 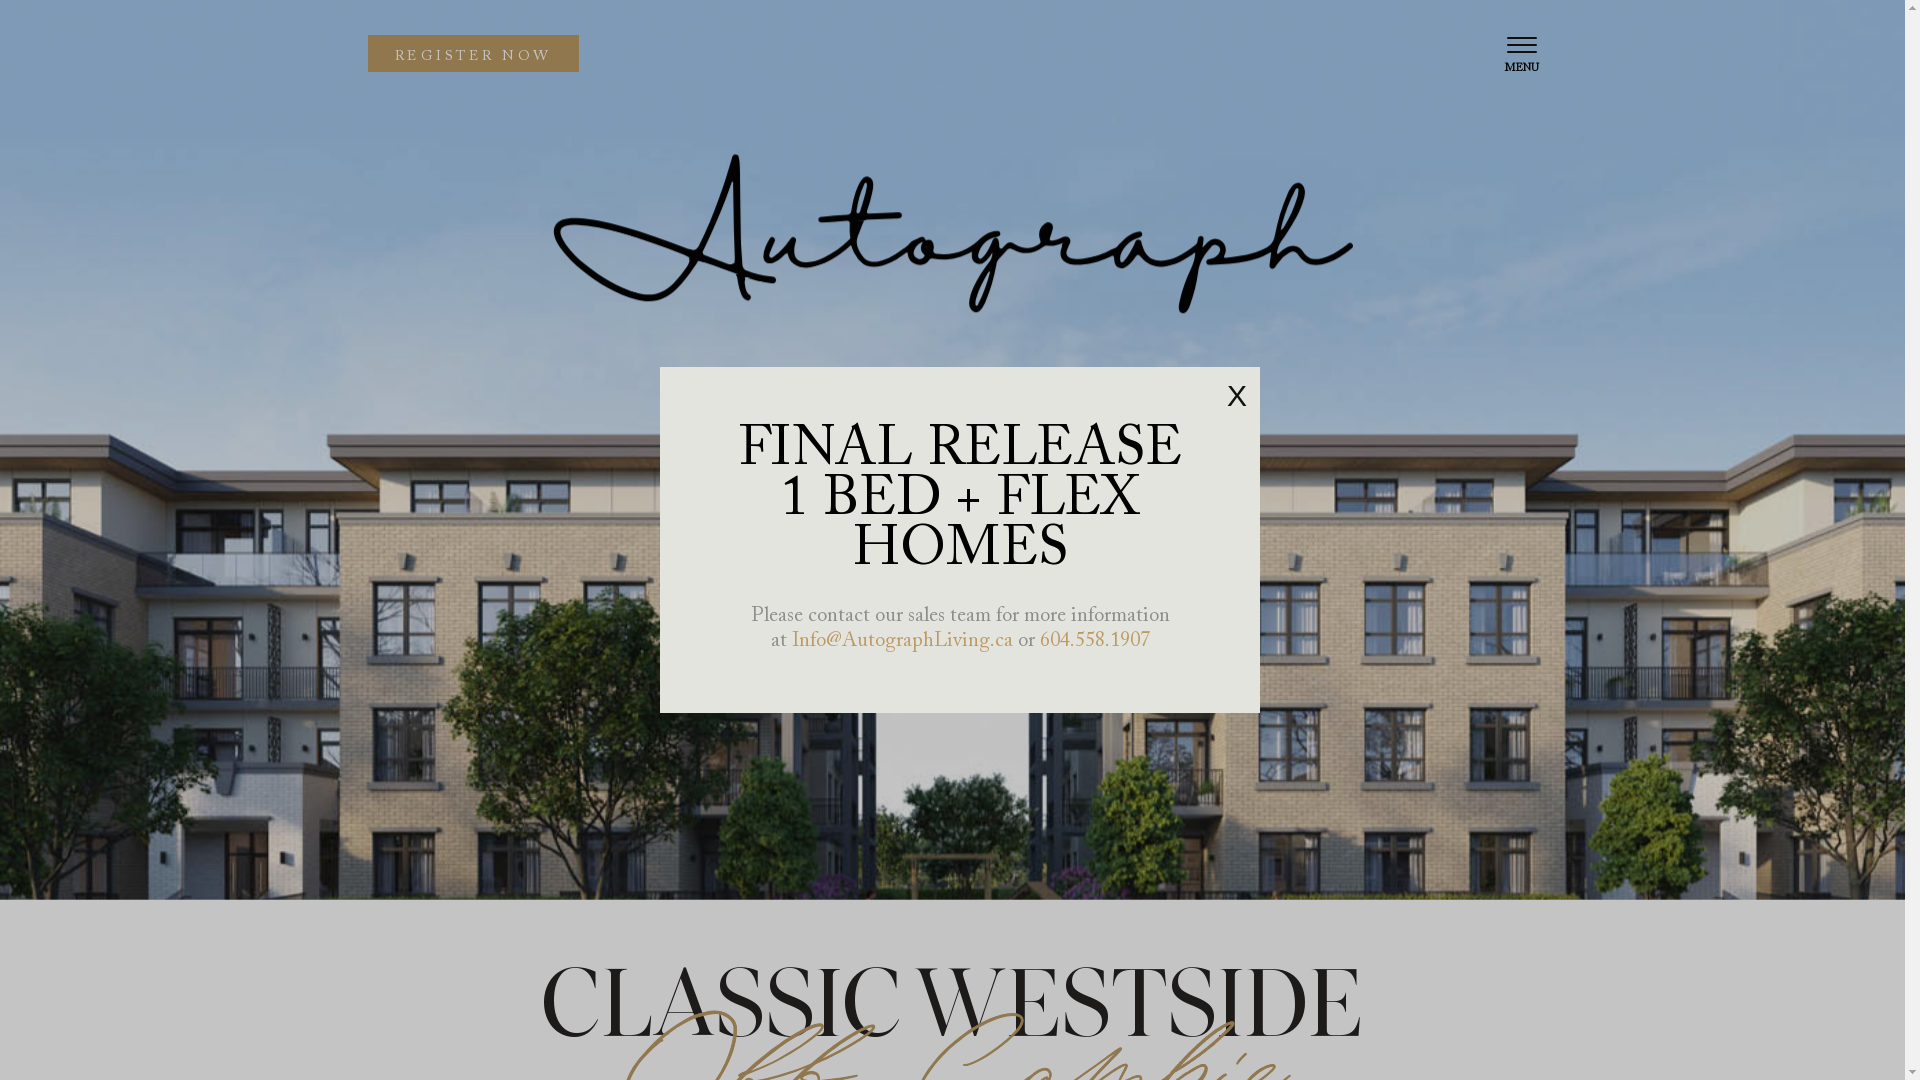 What do you see at coordinates (1095, 641) in the screenshot?
I see `604.558.1907` at bounding box center [1095, 641].